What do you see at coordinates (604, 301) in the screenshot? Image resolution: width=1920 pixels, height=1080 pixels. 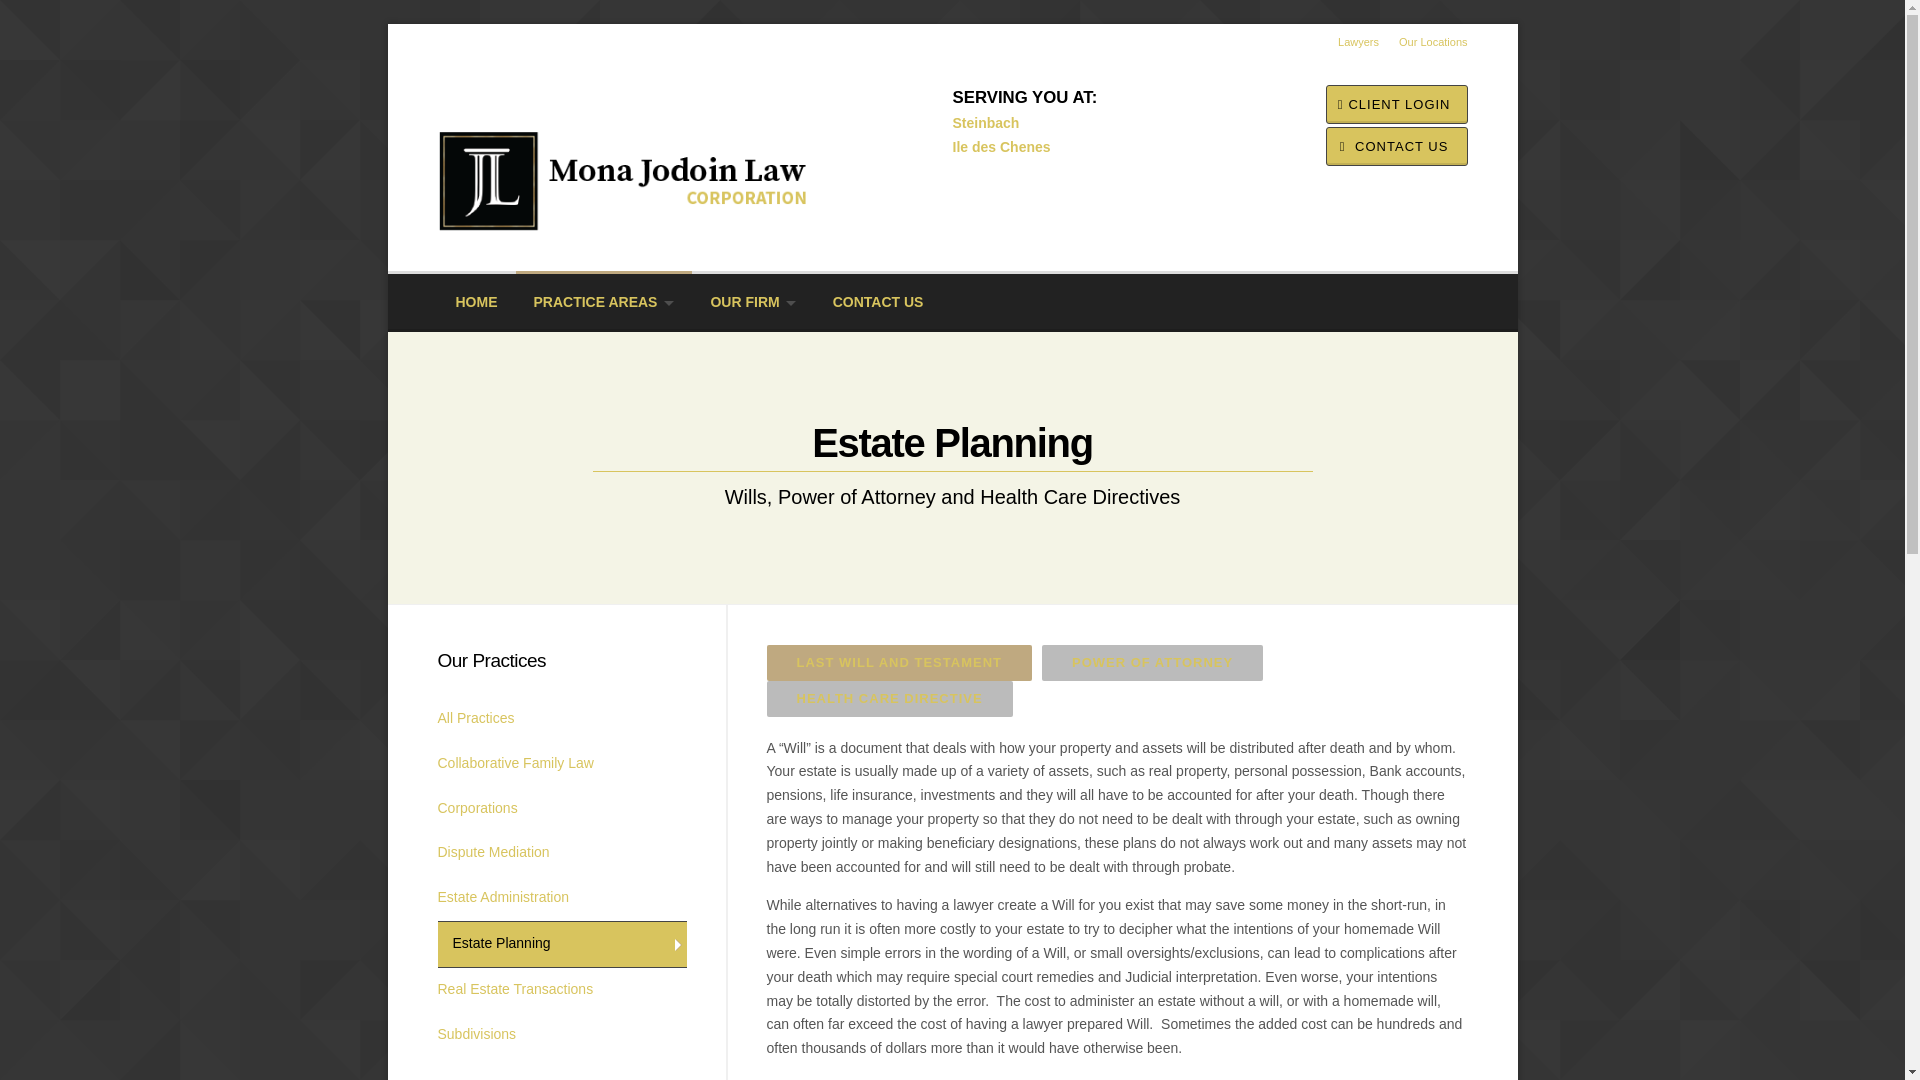 I see `PRACTICE AREAS` at bounding box center [604, 301].